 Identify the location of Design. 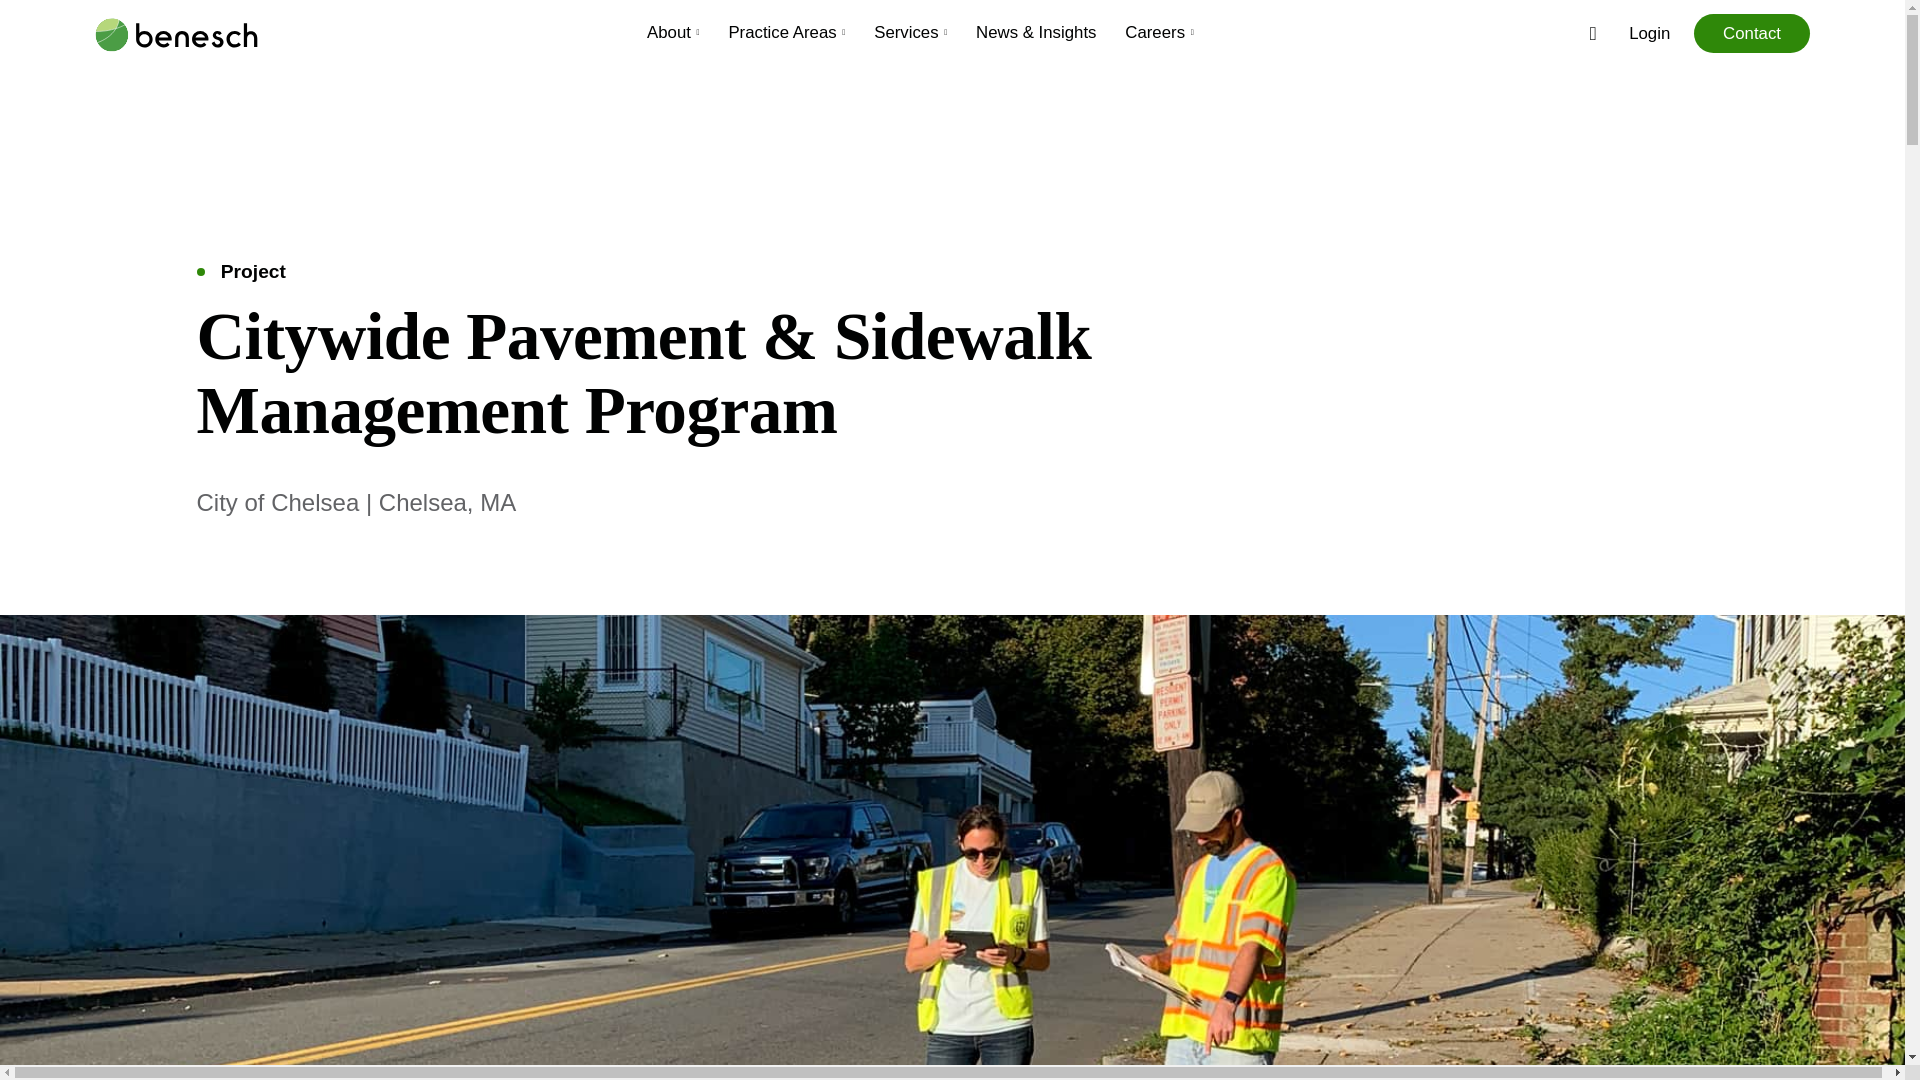
(1125, 177).